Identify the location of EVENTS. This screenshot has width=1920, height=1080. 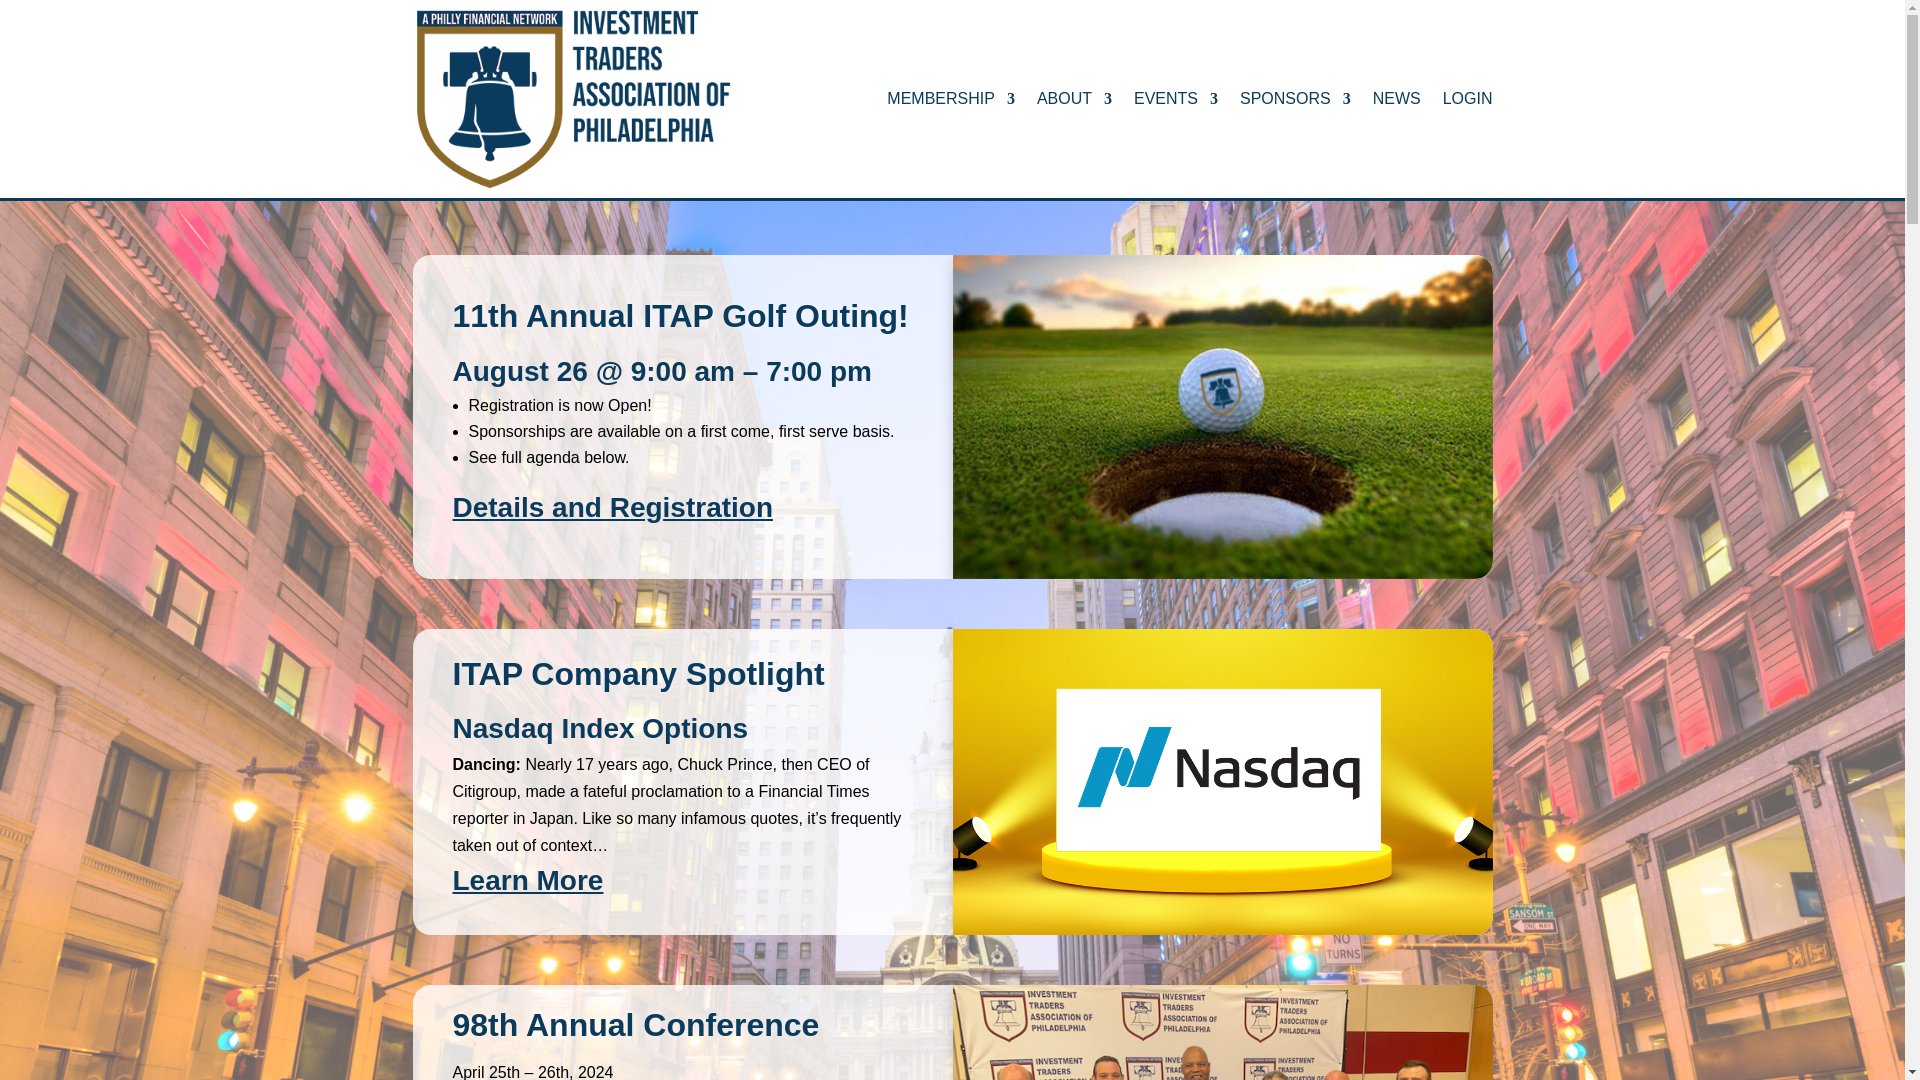
(1176, 144).